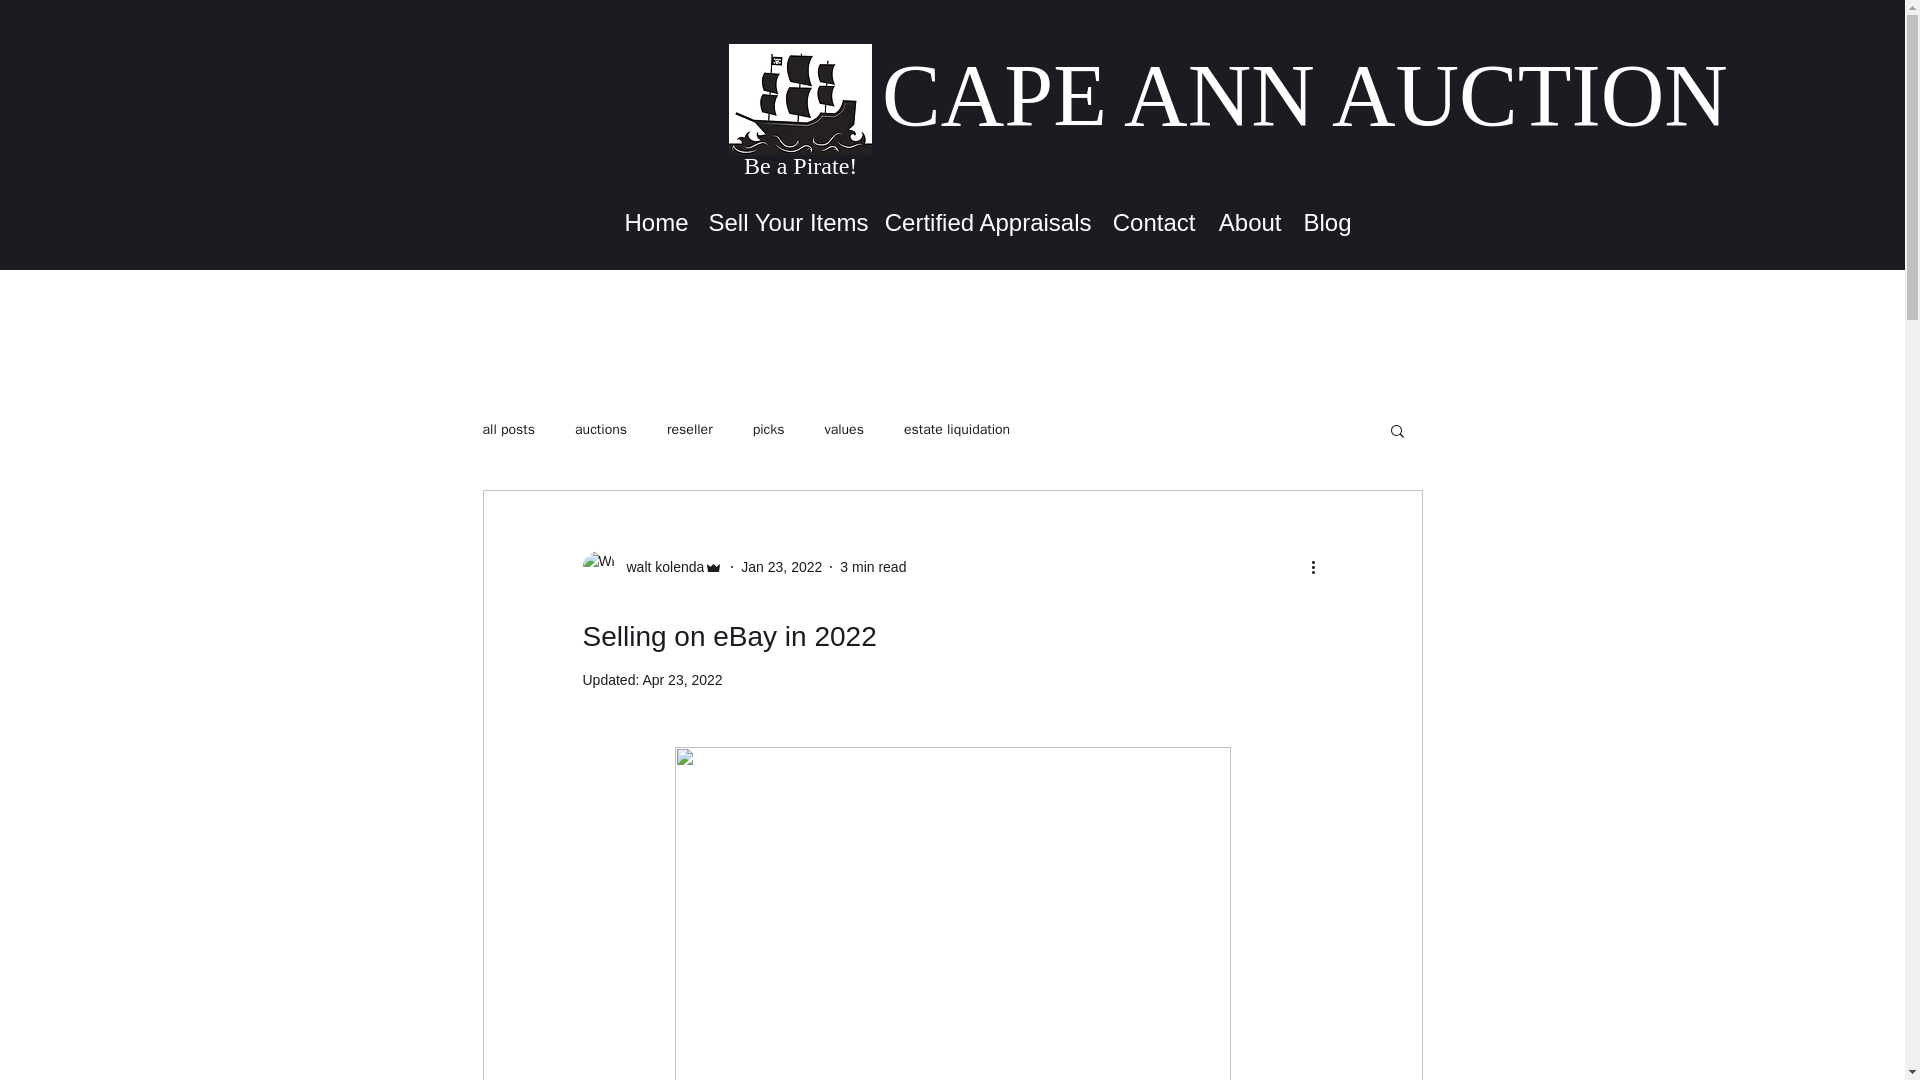 The height and width of the screenshot is (1080, 1920). What do you see at coordinates (600, 430) in the screenshot?
I see `auctions` at bounding box center [600, 430].